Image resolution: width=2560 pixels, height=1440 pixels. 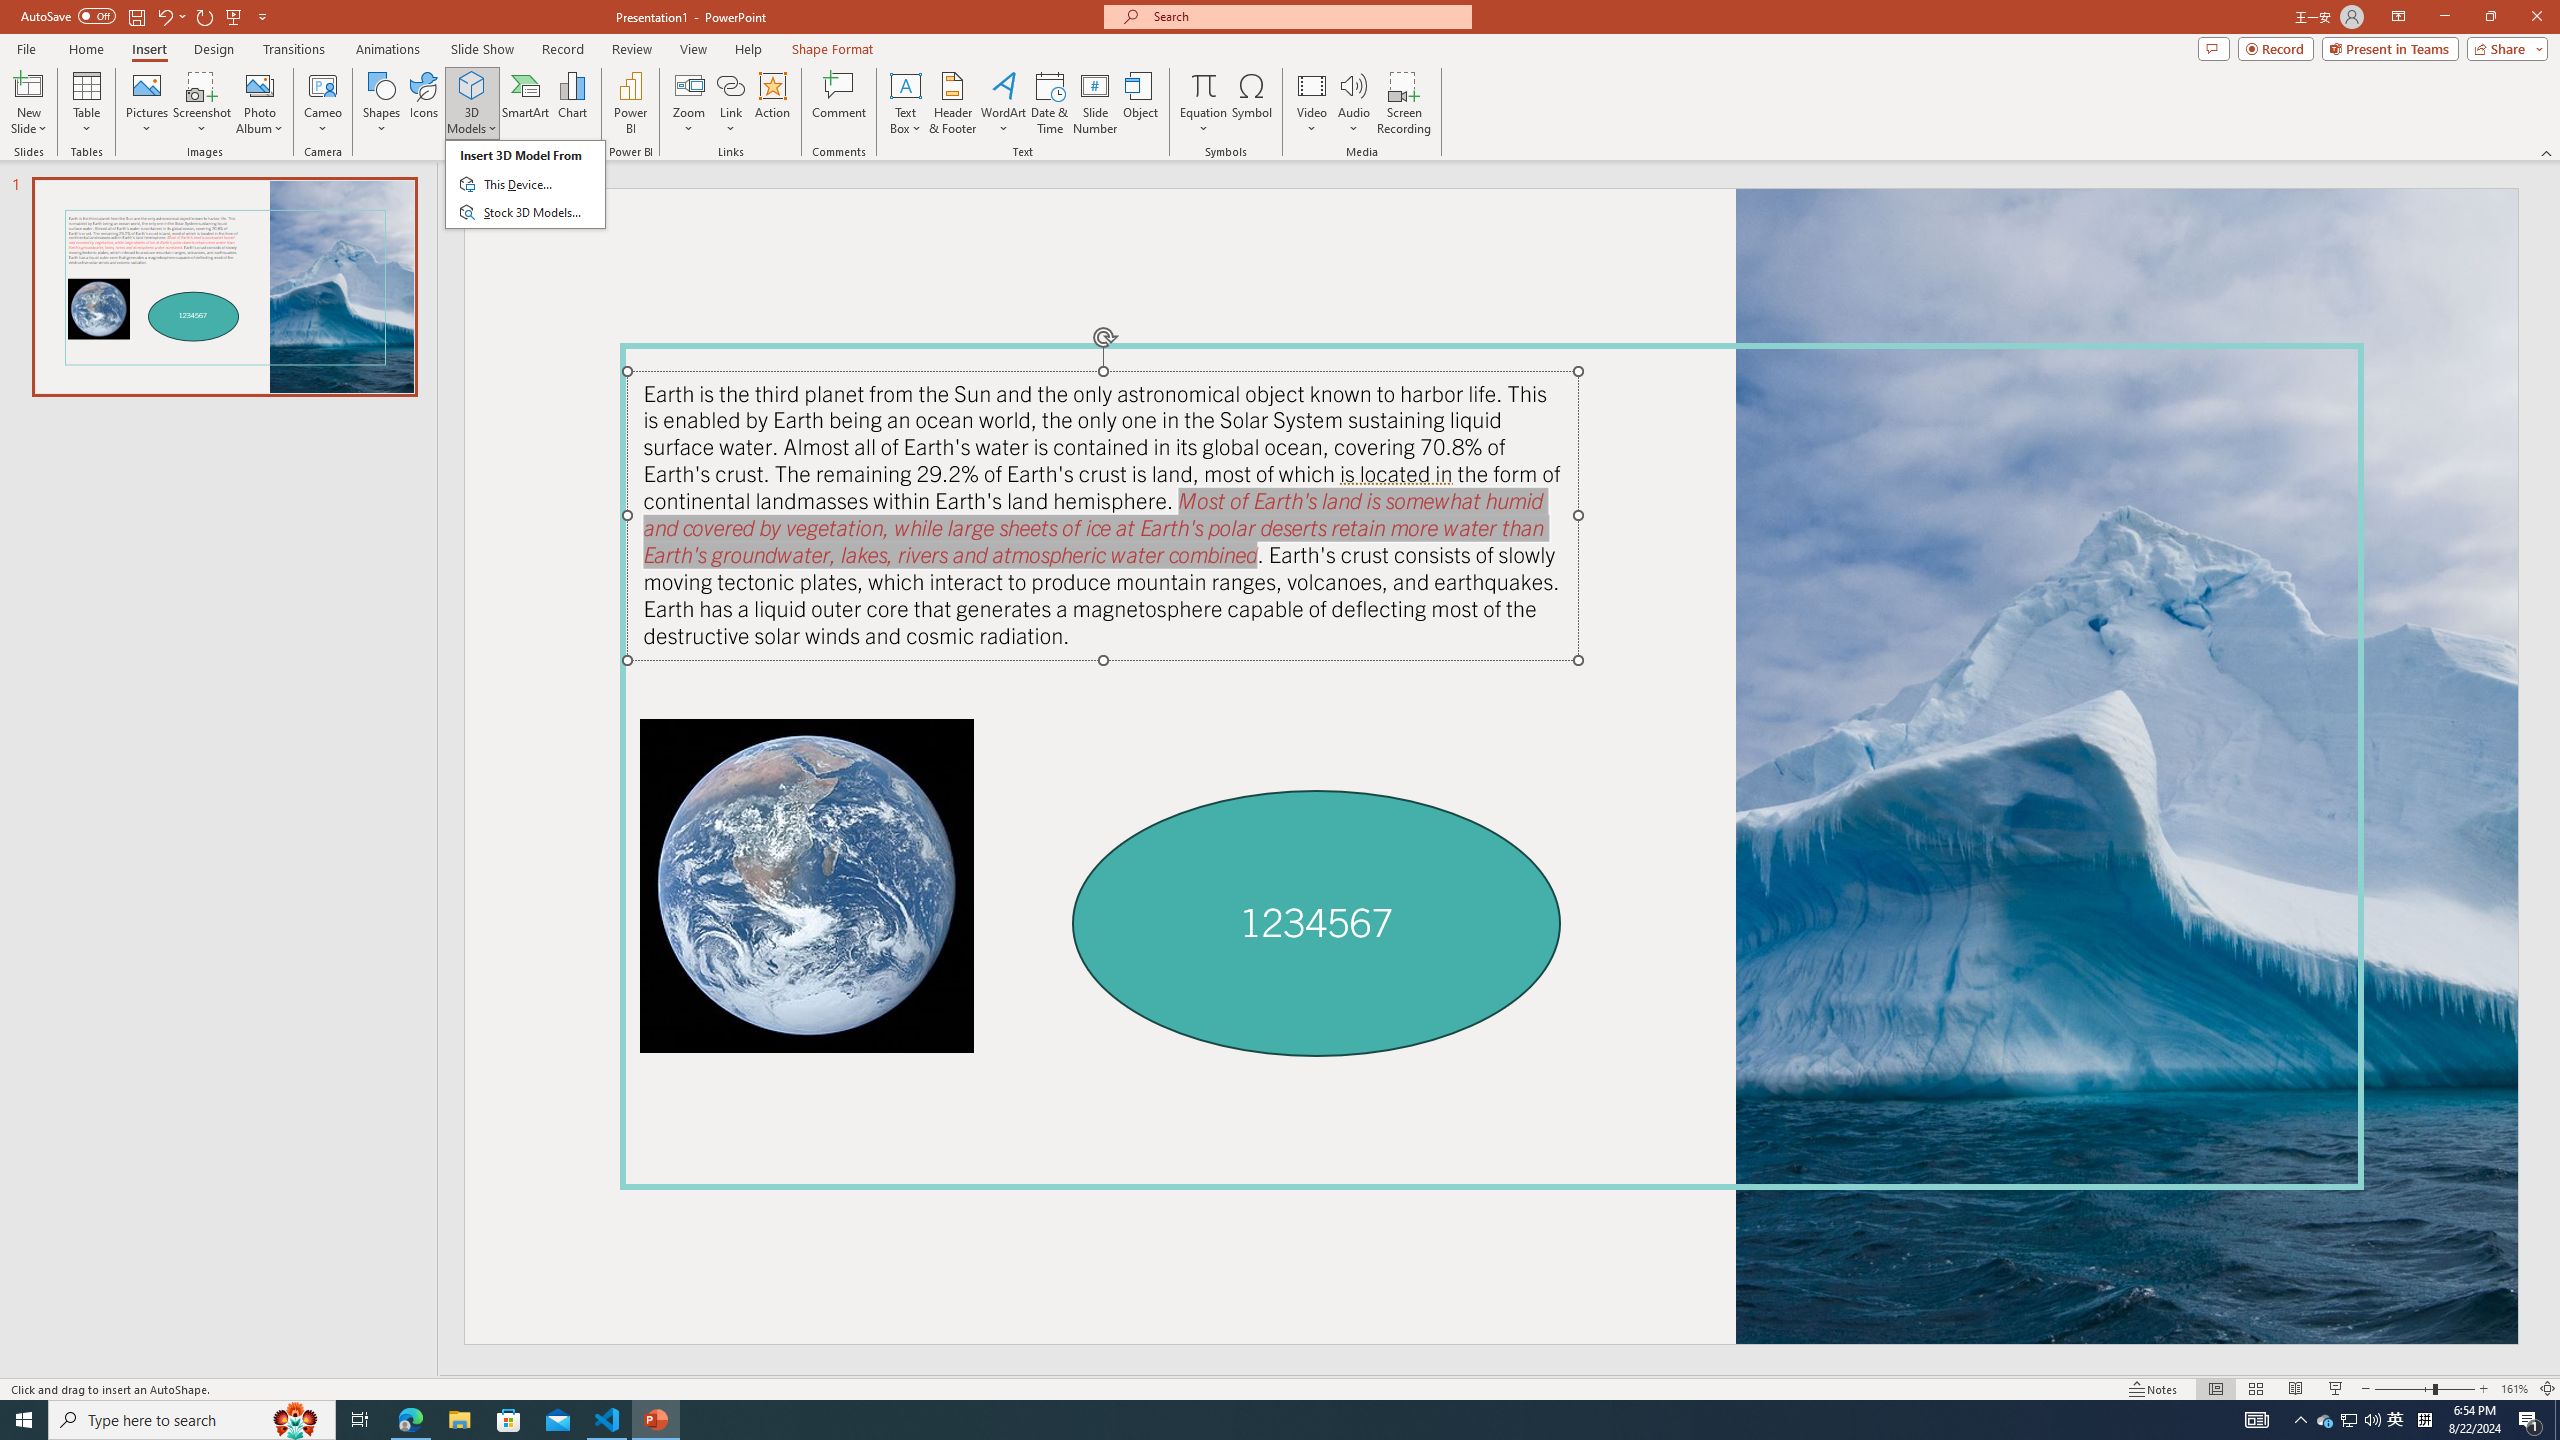 What do you see at coordinates (86, 103) in the screenshot?
I see `Table` at bounding box center [86, 103].